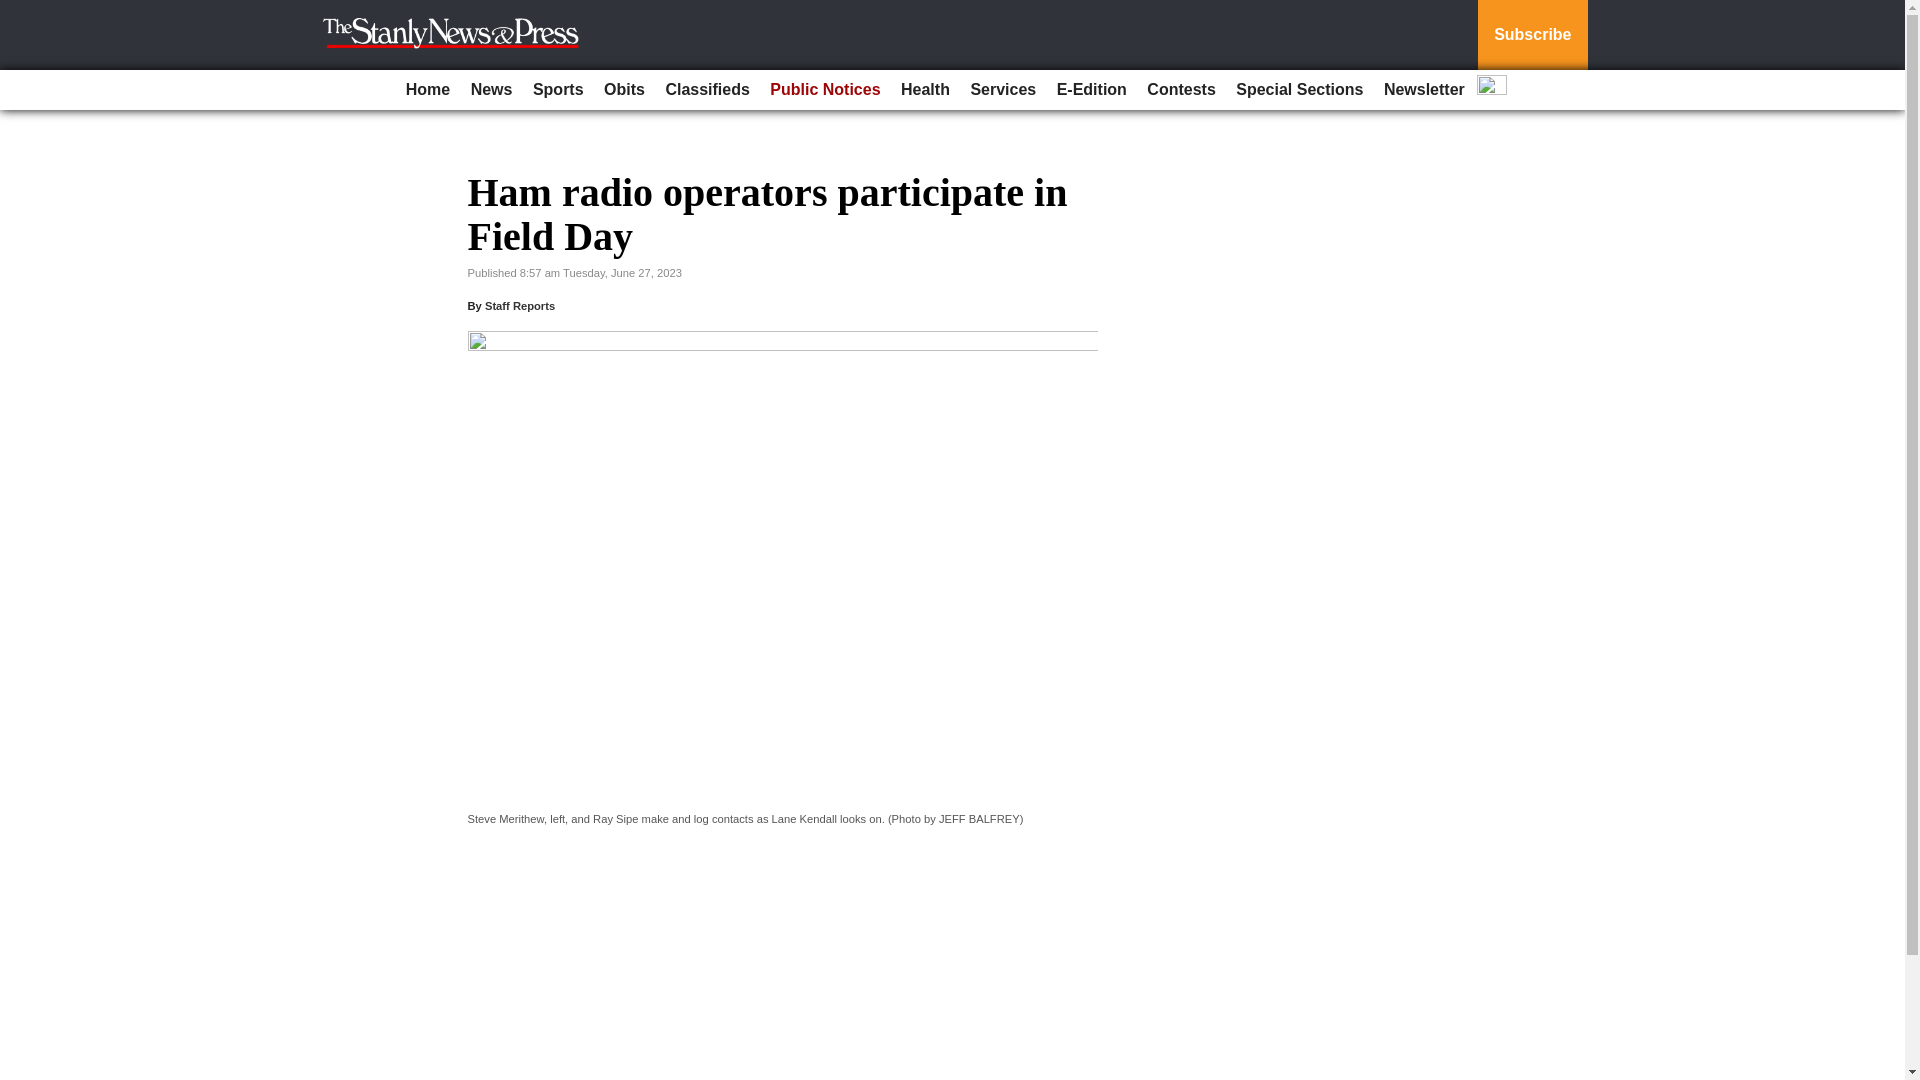  I want to click on Subscribe, so click(1532, 35).